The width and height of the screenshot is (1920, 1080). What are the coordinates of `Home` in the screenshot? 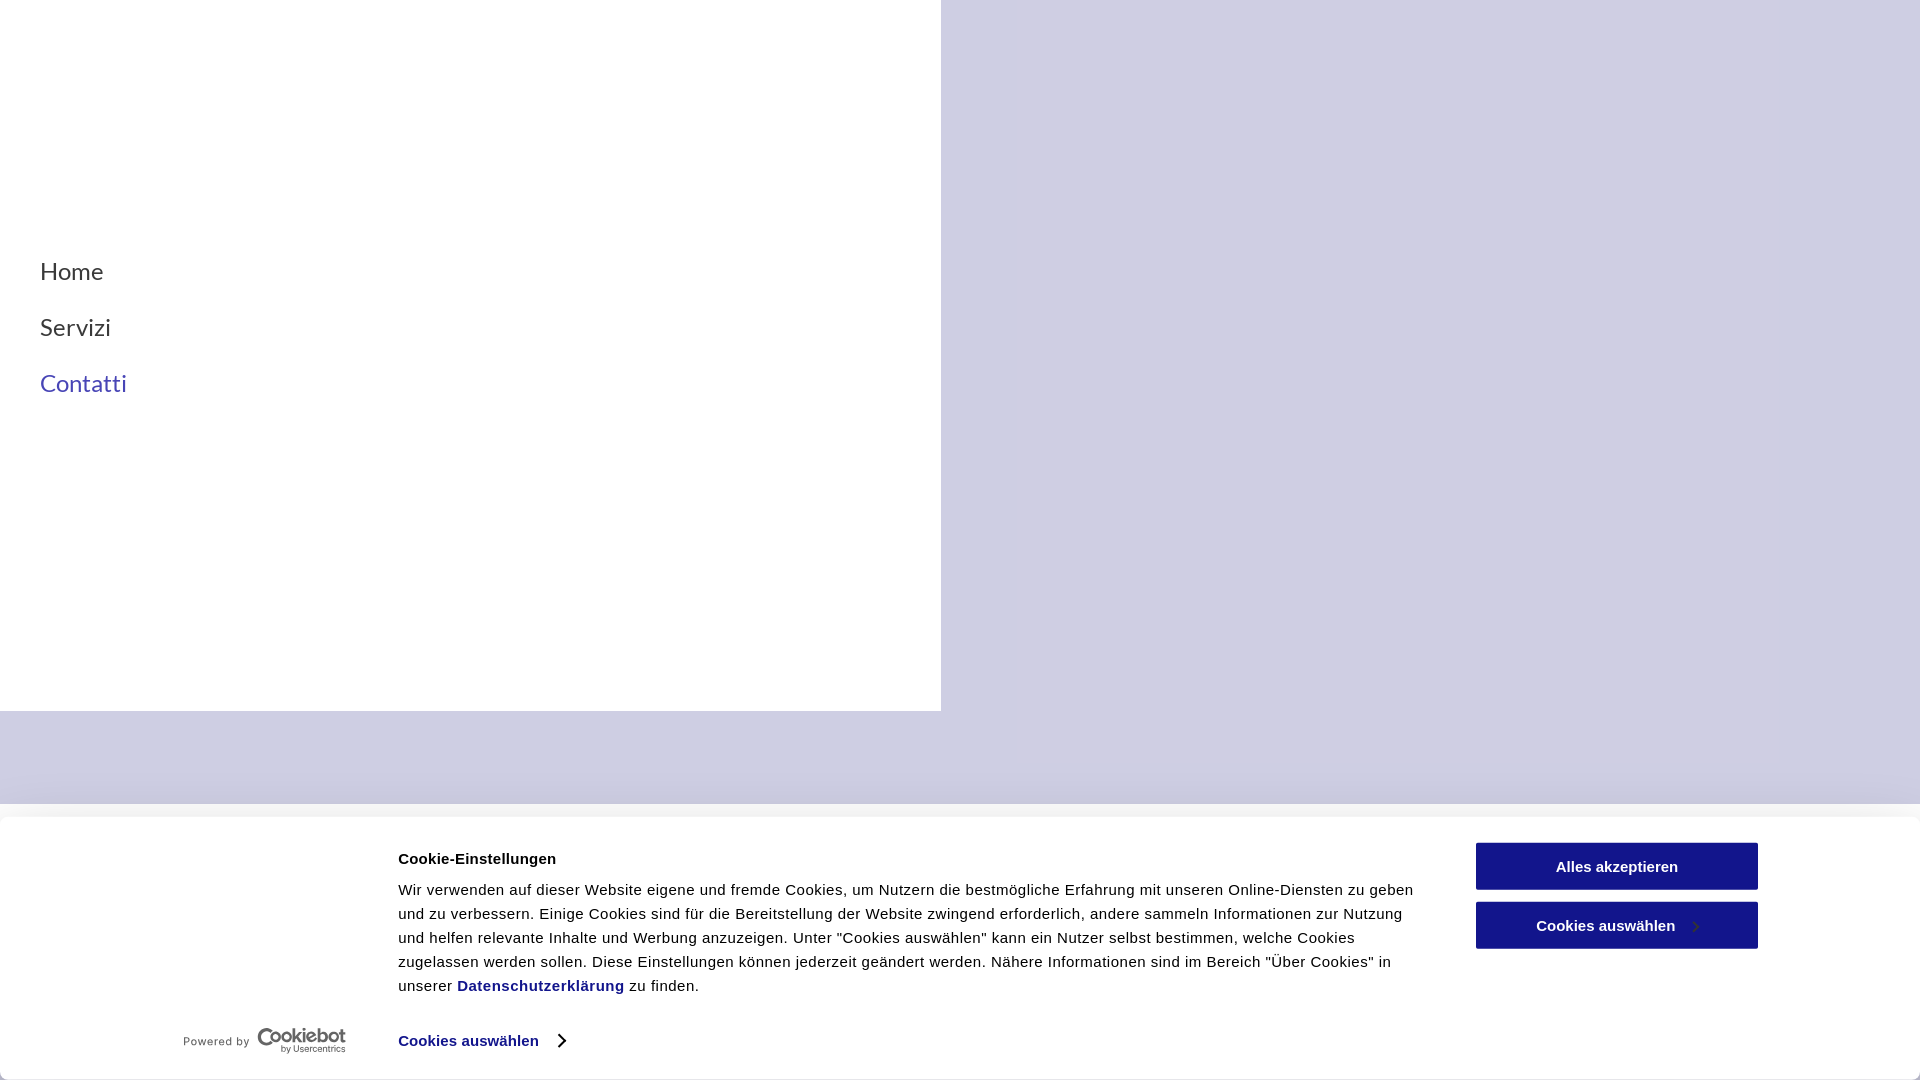 It's located at (1654, 958).